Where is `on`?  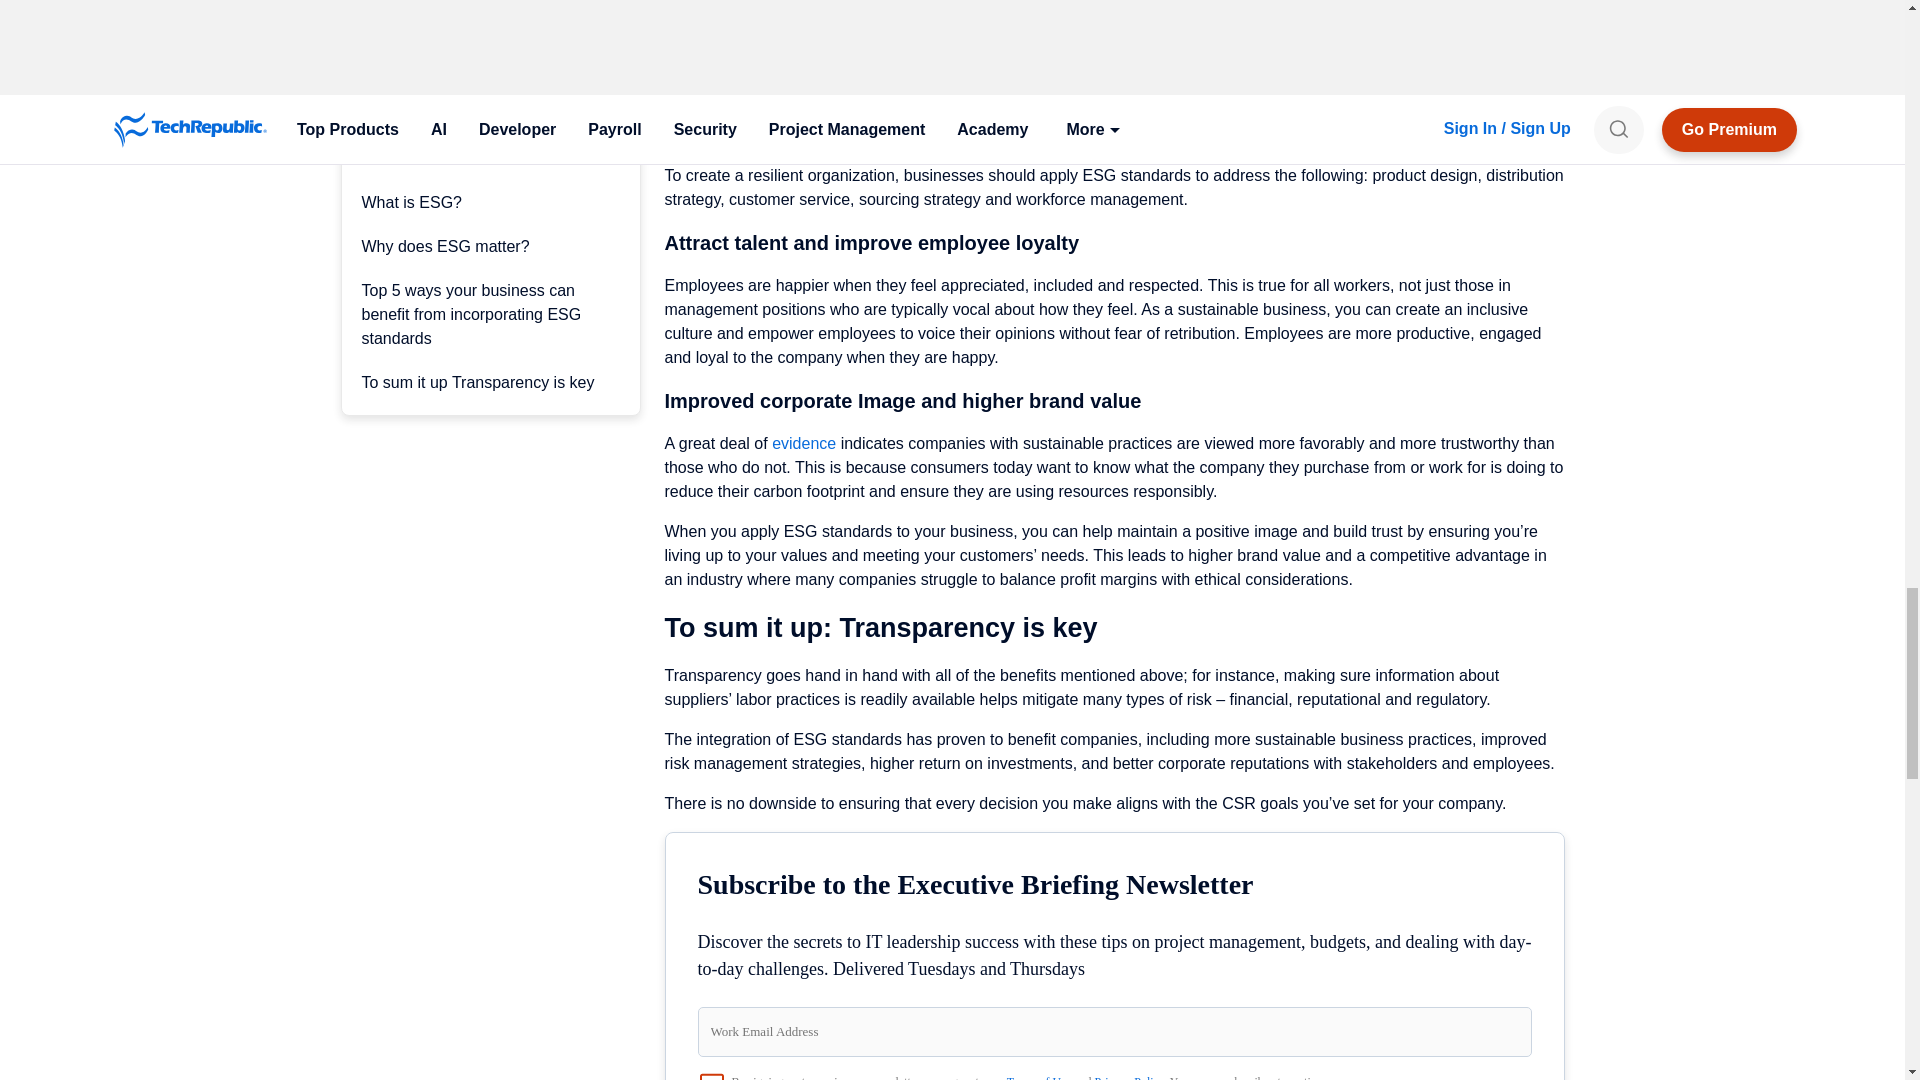 on is located at coordinates (712, 1076).